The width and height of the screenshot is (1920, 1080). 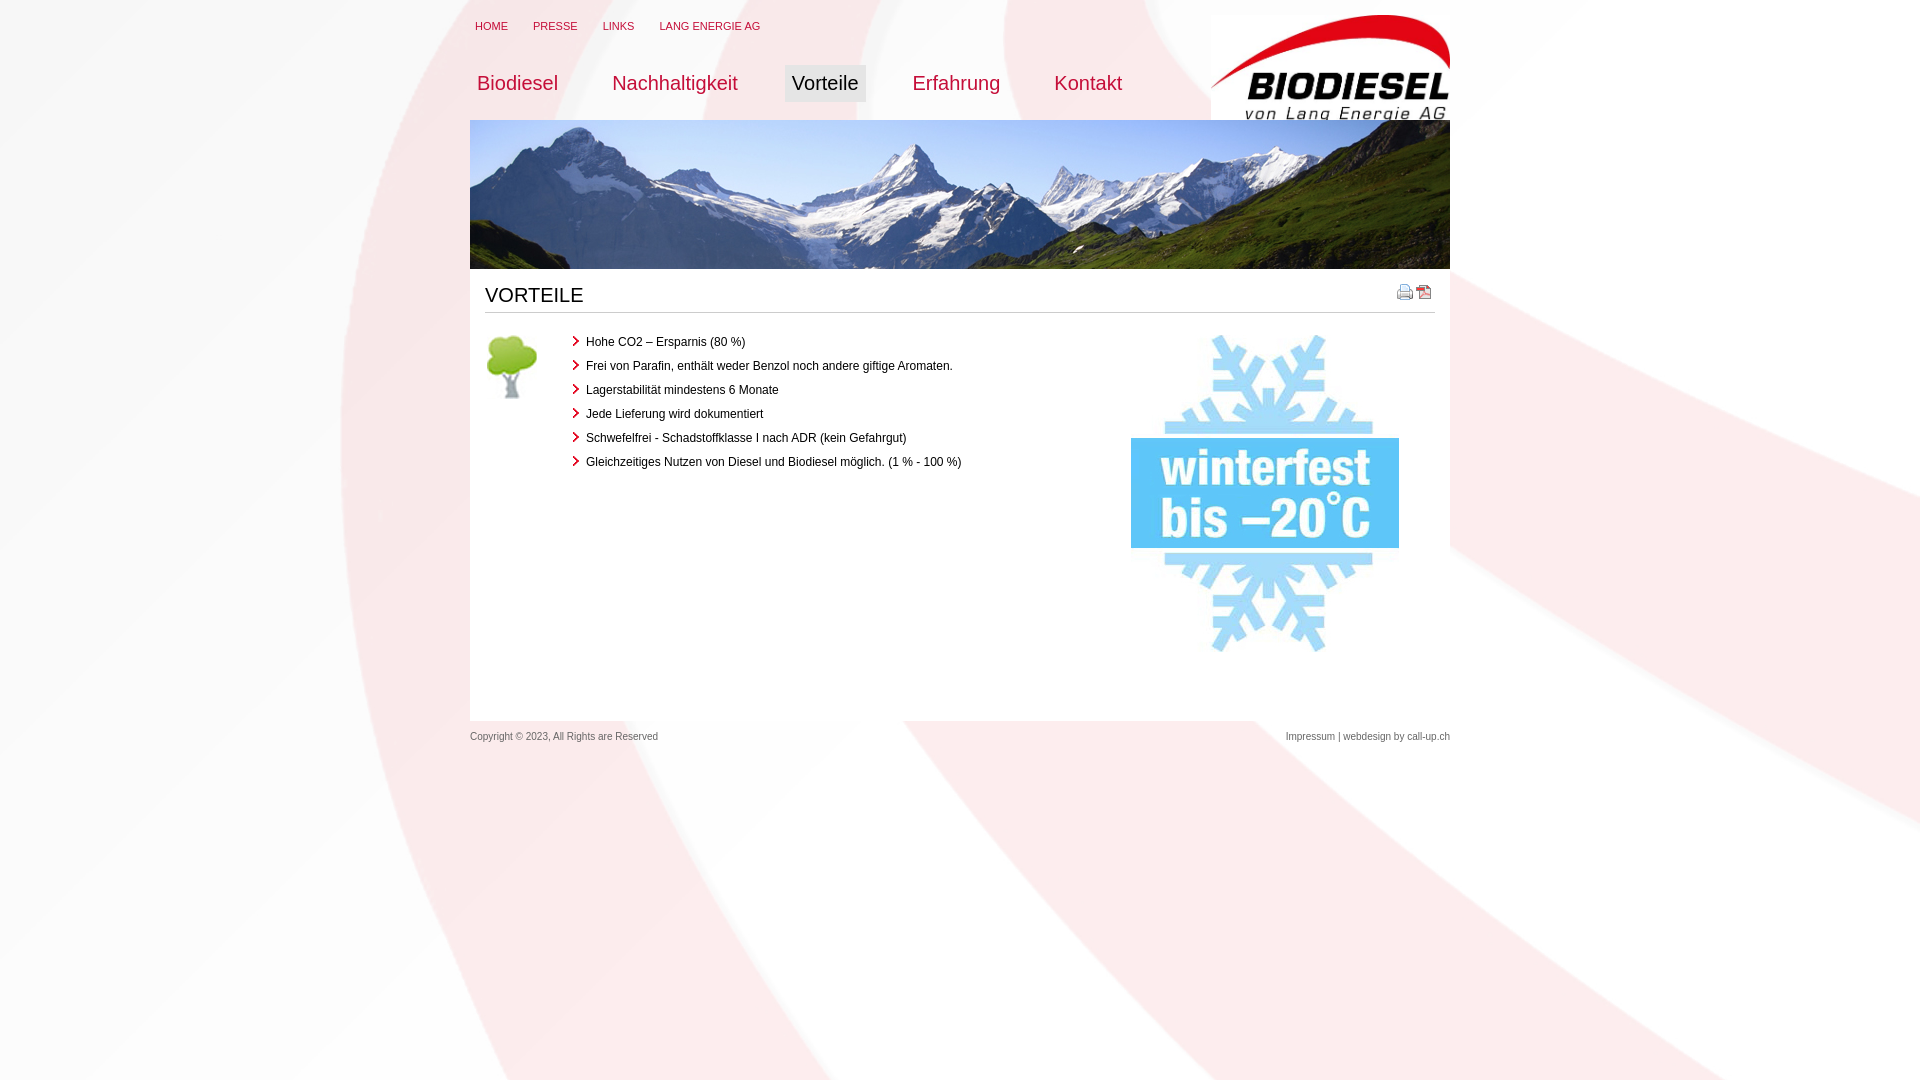 I want to click on HOME, so click(x=492, y=26).